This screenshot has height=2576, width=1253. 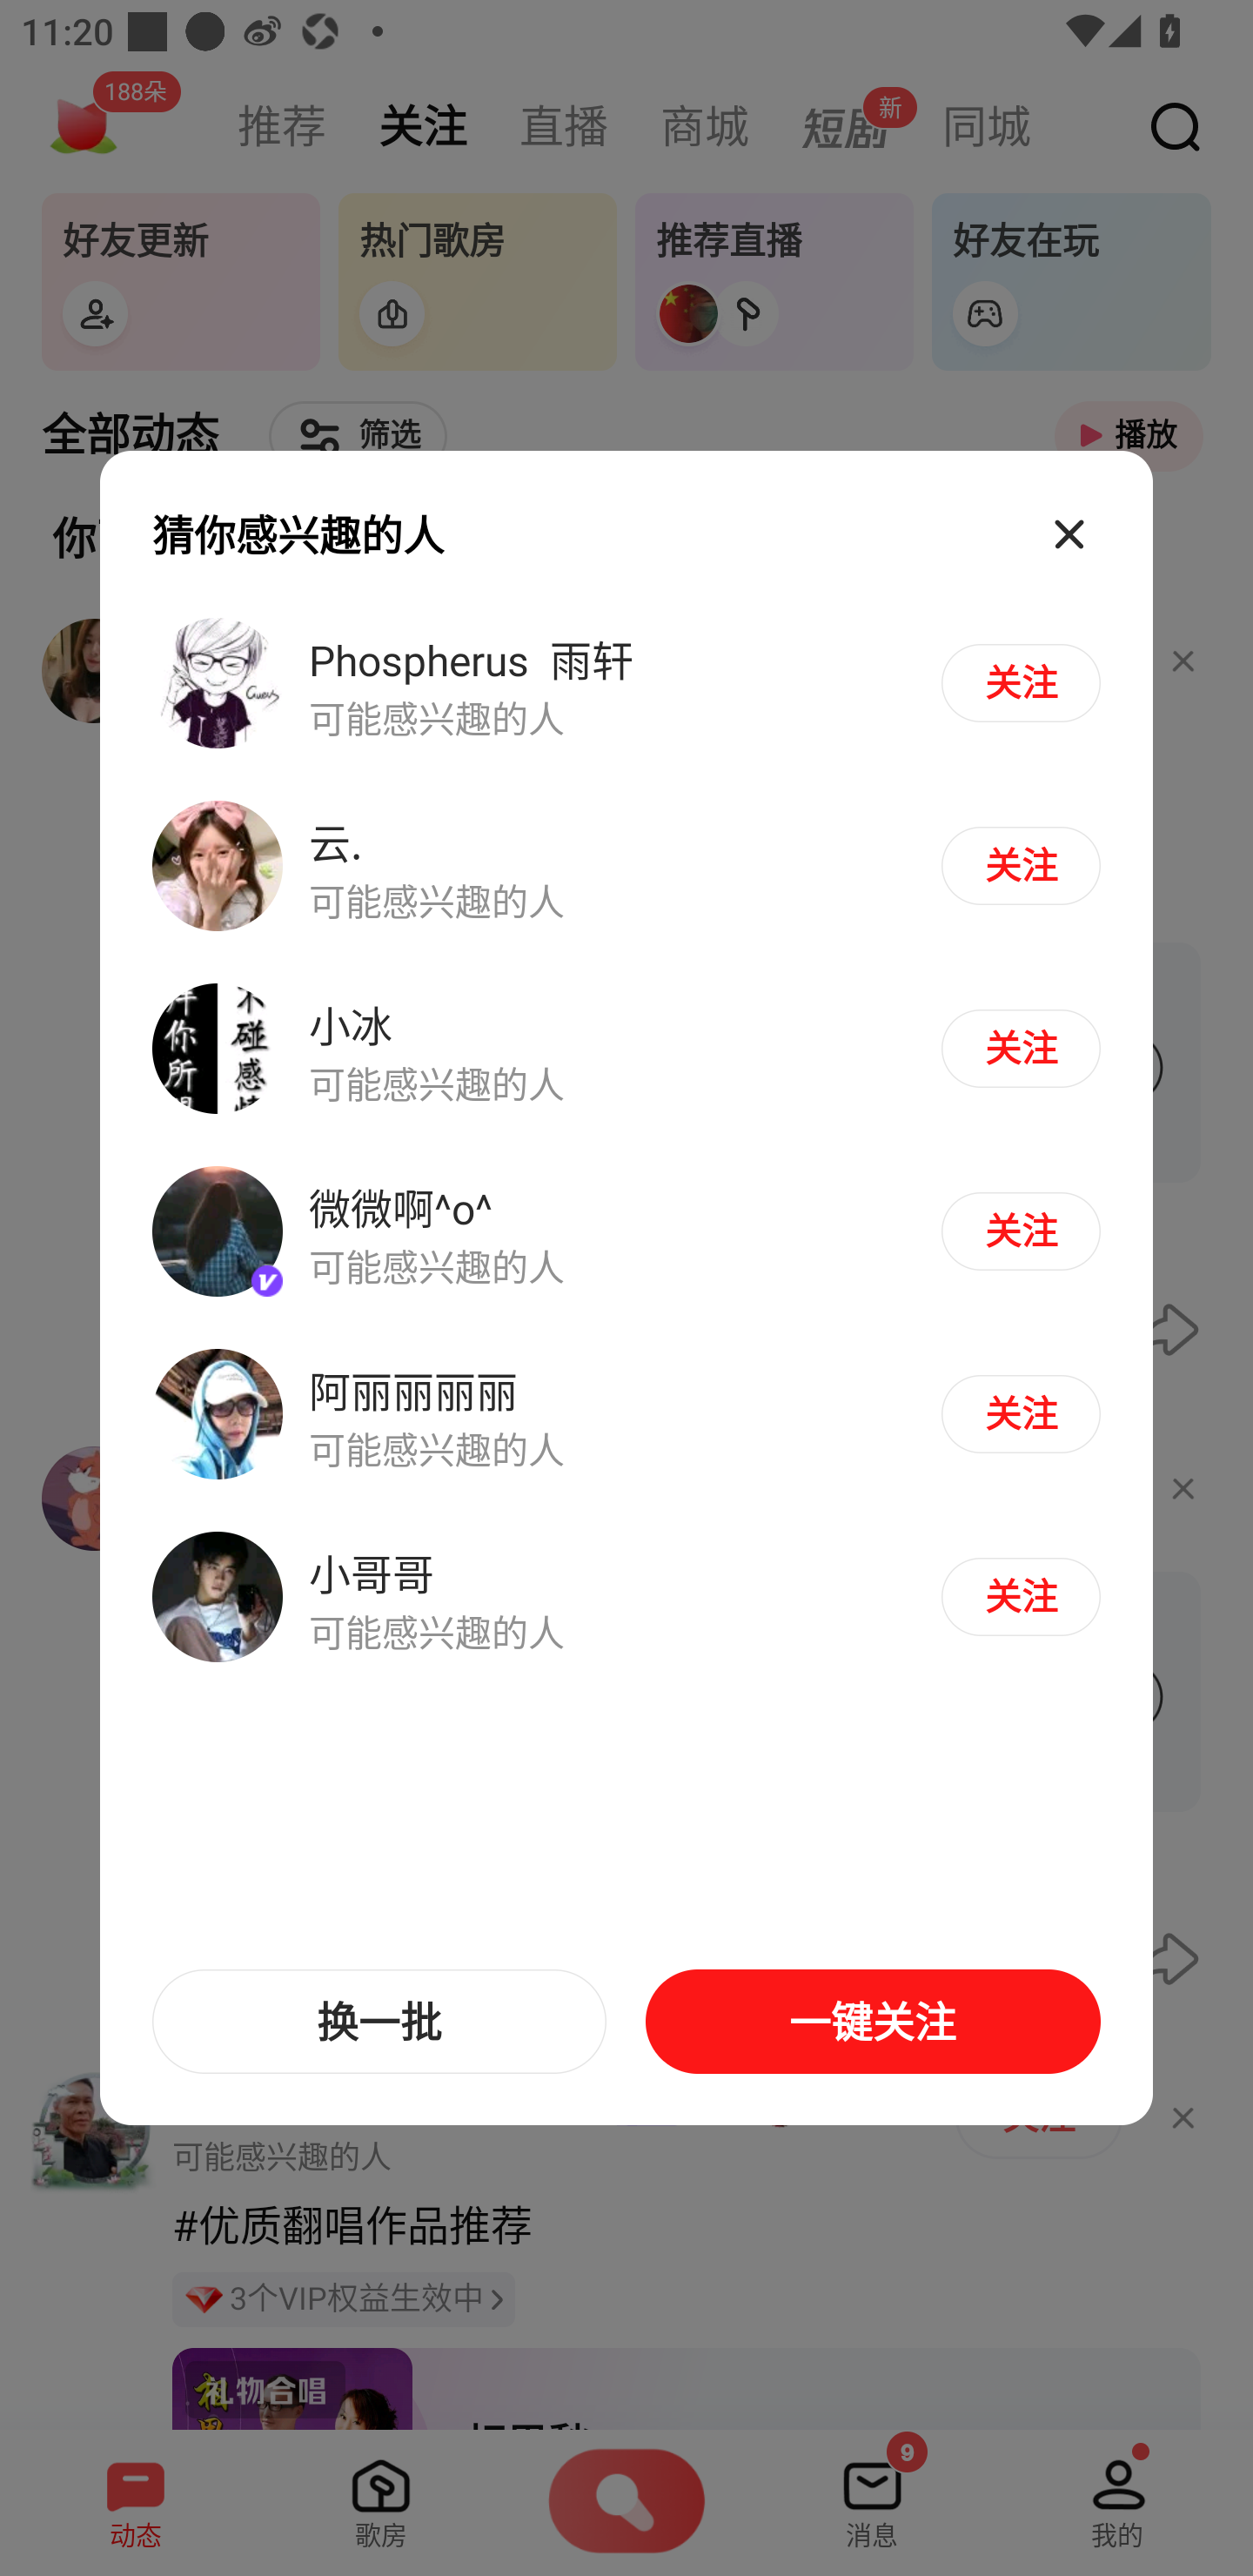 What do you see at coordinates (1020, 682) in the screenshot?
I see `关注 按钮` at bounding box center [1020, 682].